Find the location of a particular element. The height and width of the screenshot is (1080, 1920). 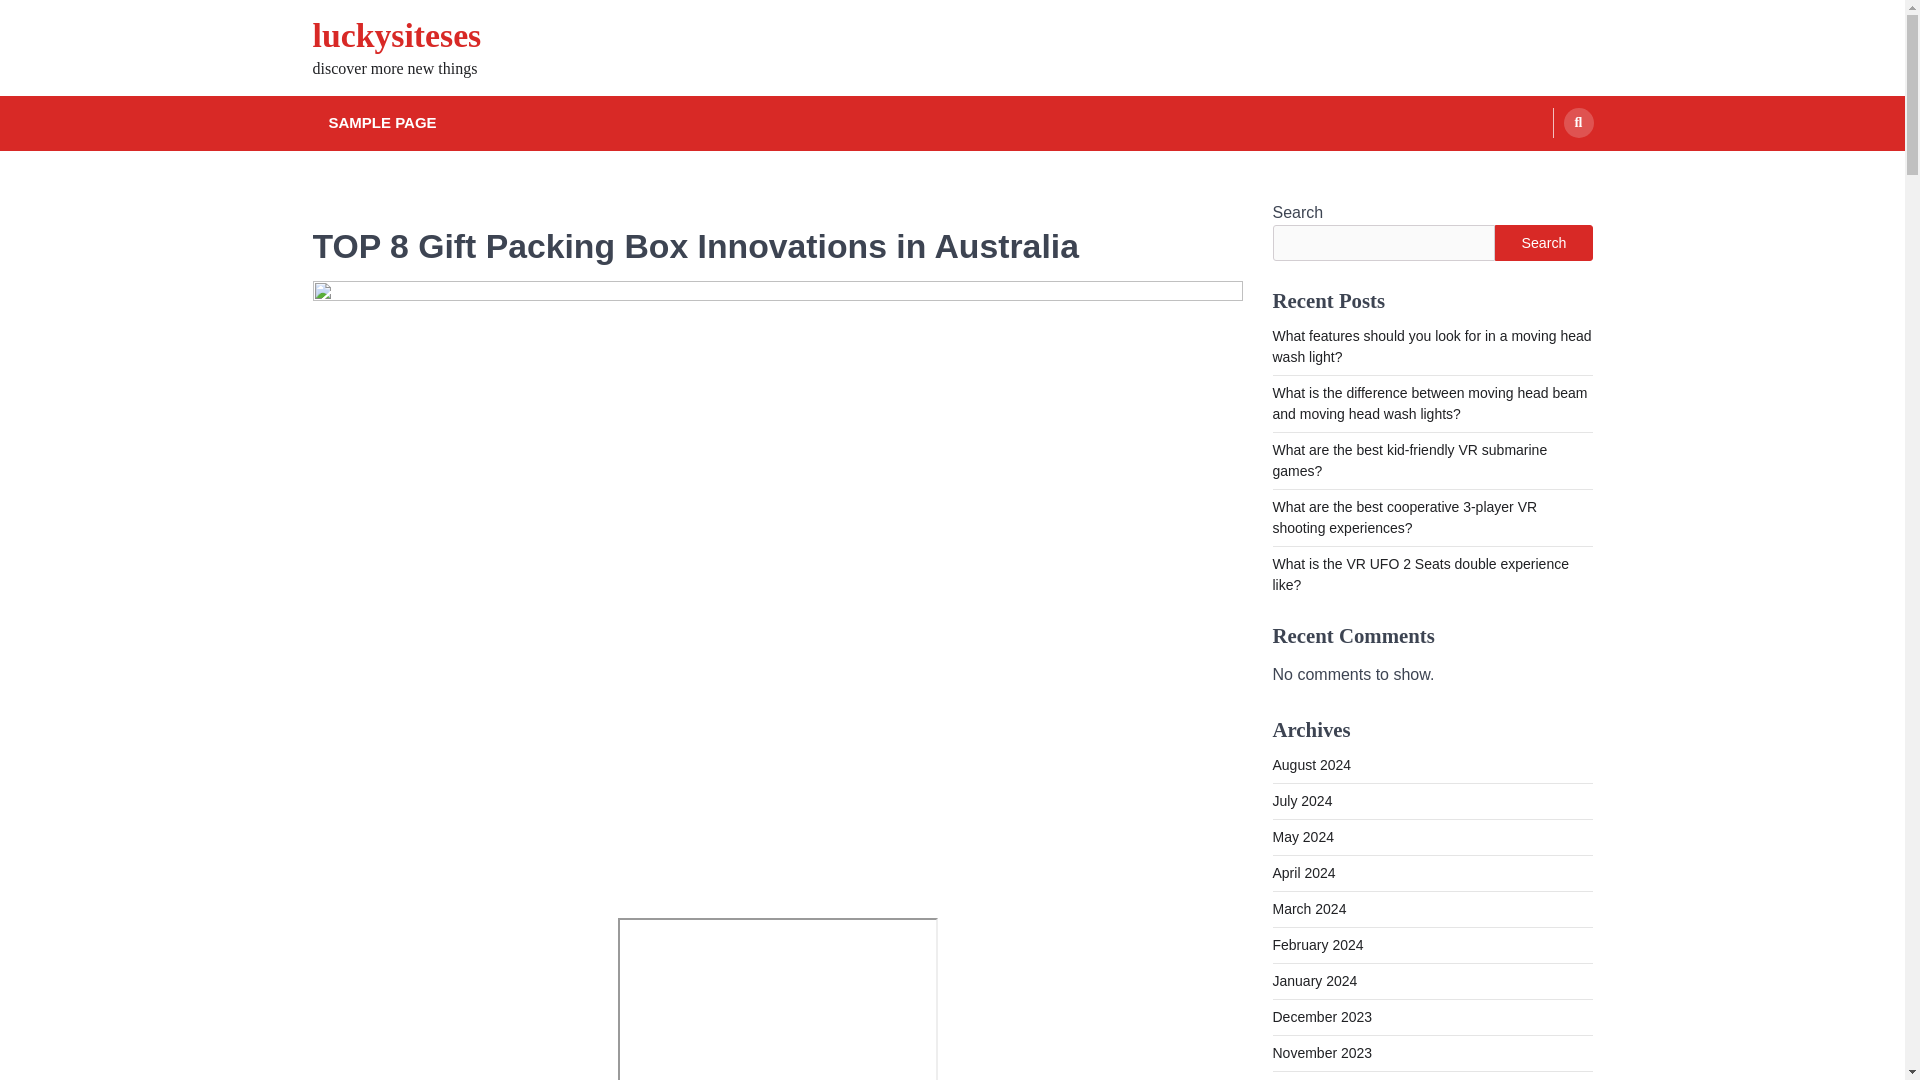

What are the best kid-friendly VR submarine games? is located at coordinates (1409, 460).